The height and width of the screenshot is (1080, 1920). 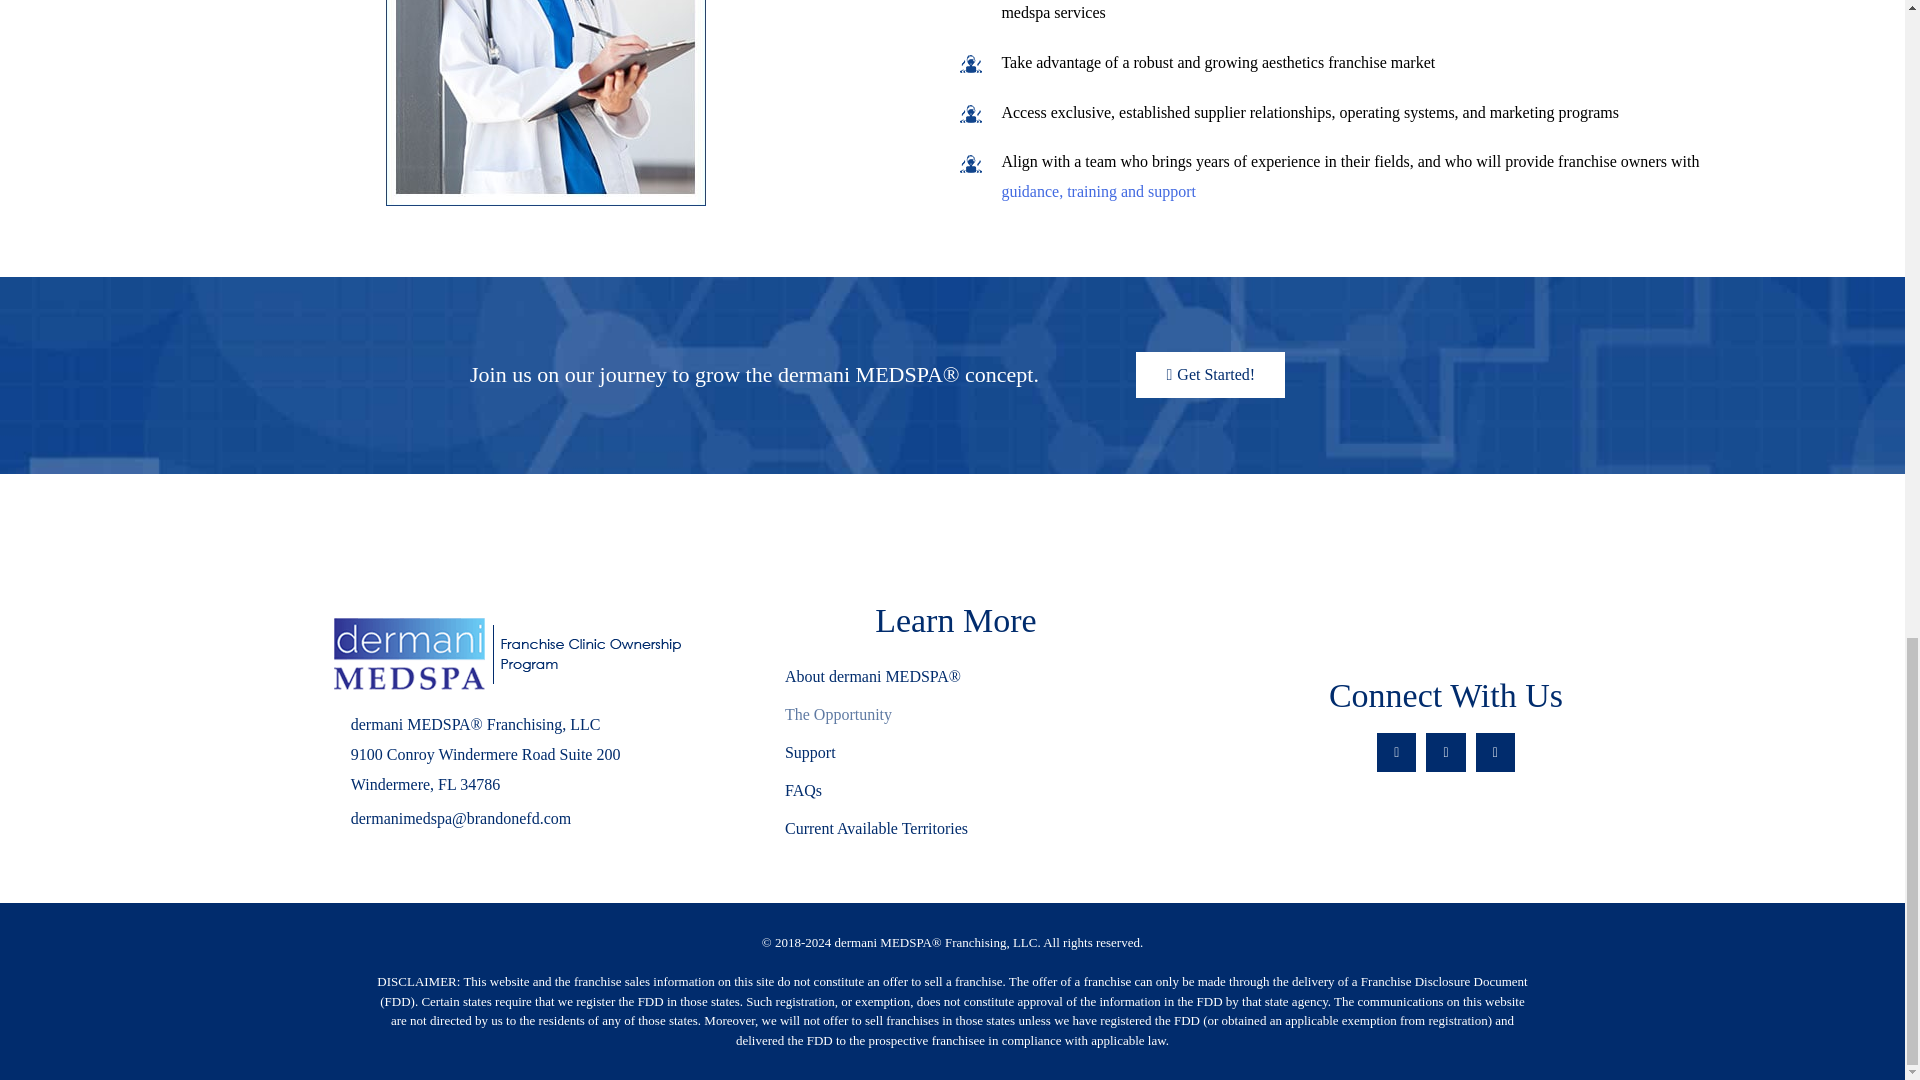 What do you see at coordinates (1396, 752) in the screenshot?
I see `Facebook-f` at bounding box center [1396, 752].